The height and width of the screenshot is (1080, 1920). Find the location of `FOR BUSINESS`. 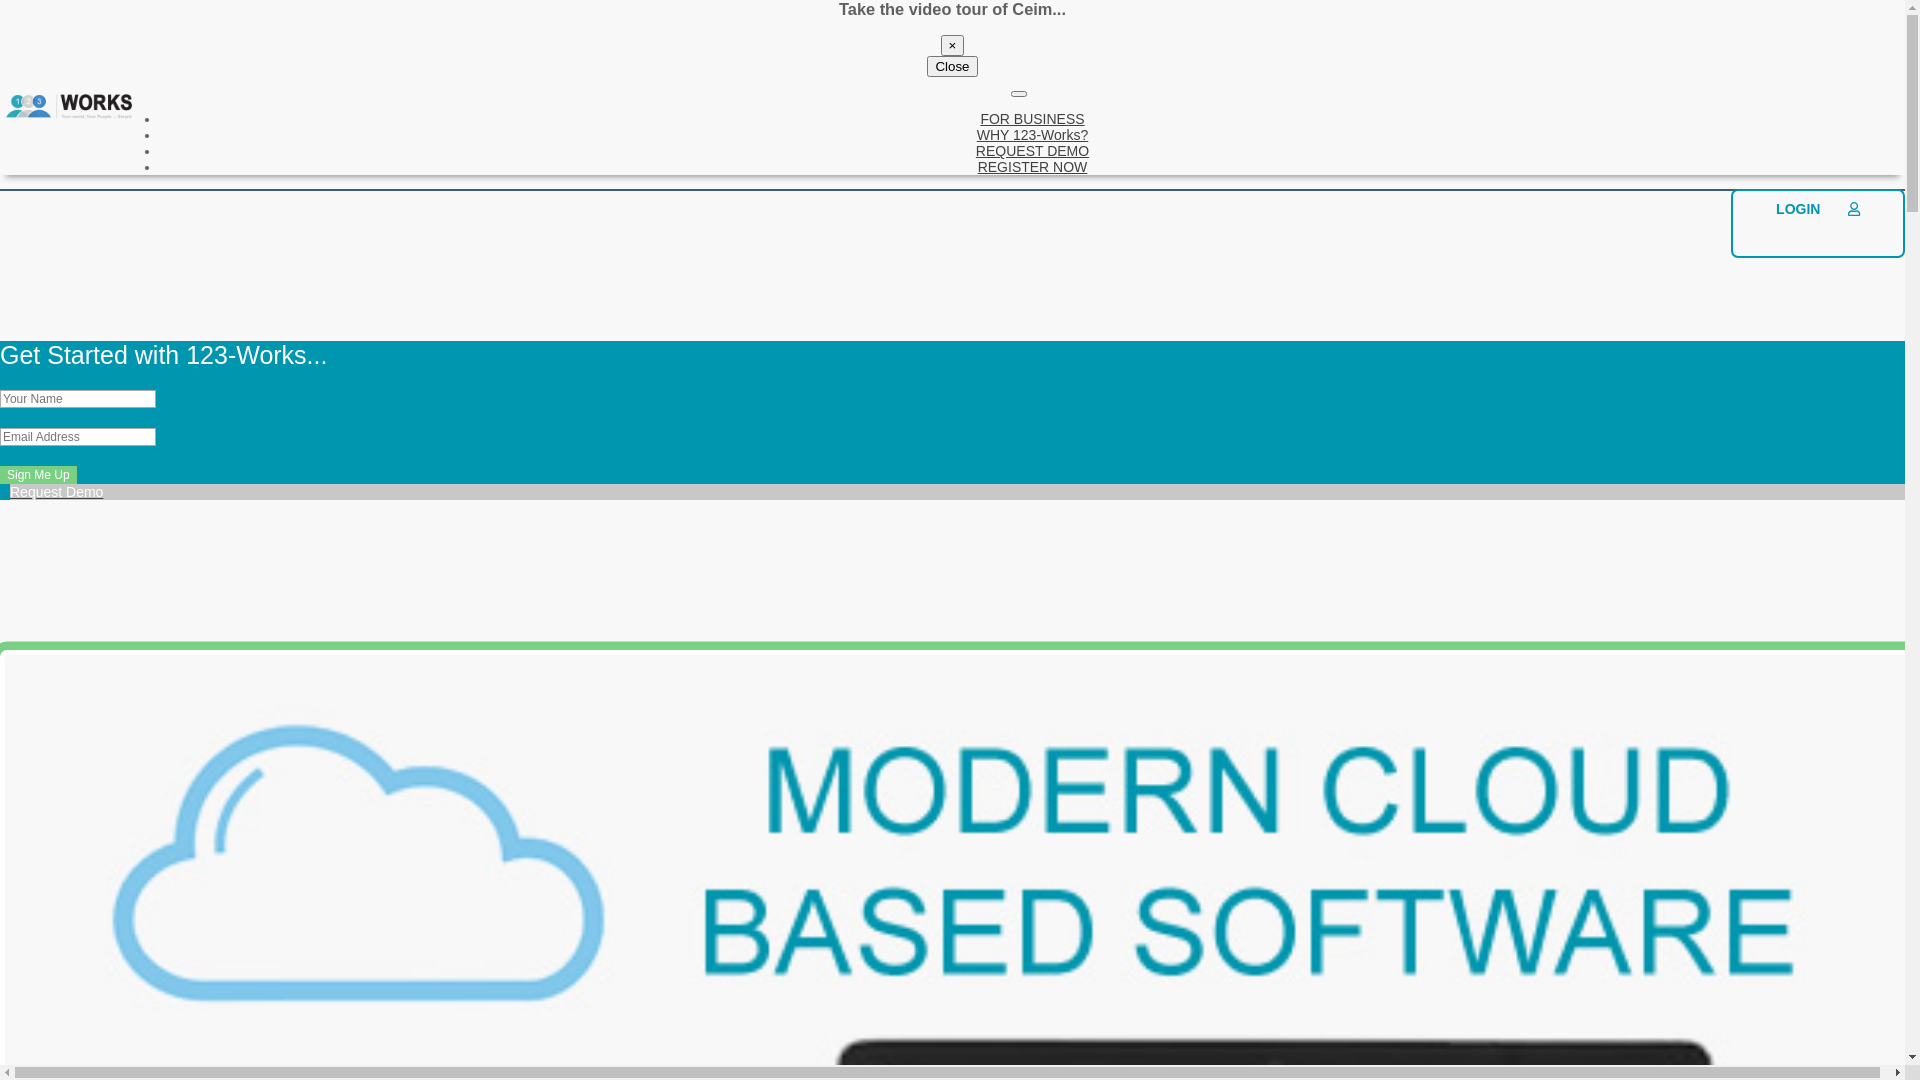

FOR BUSINESS is located at coordinates (1032, 119).